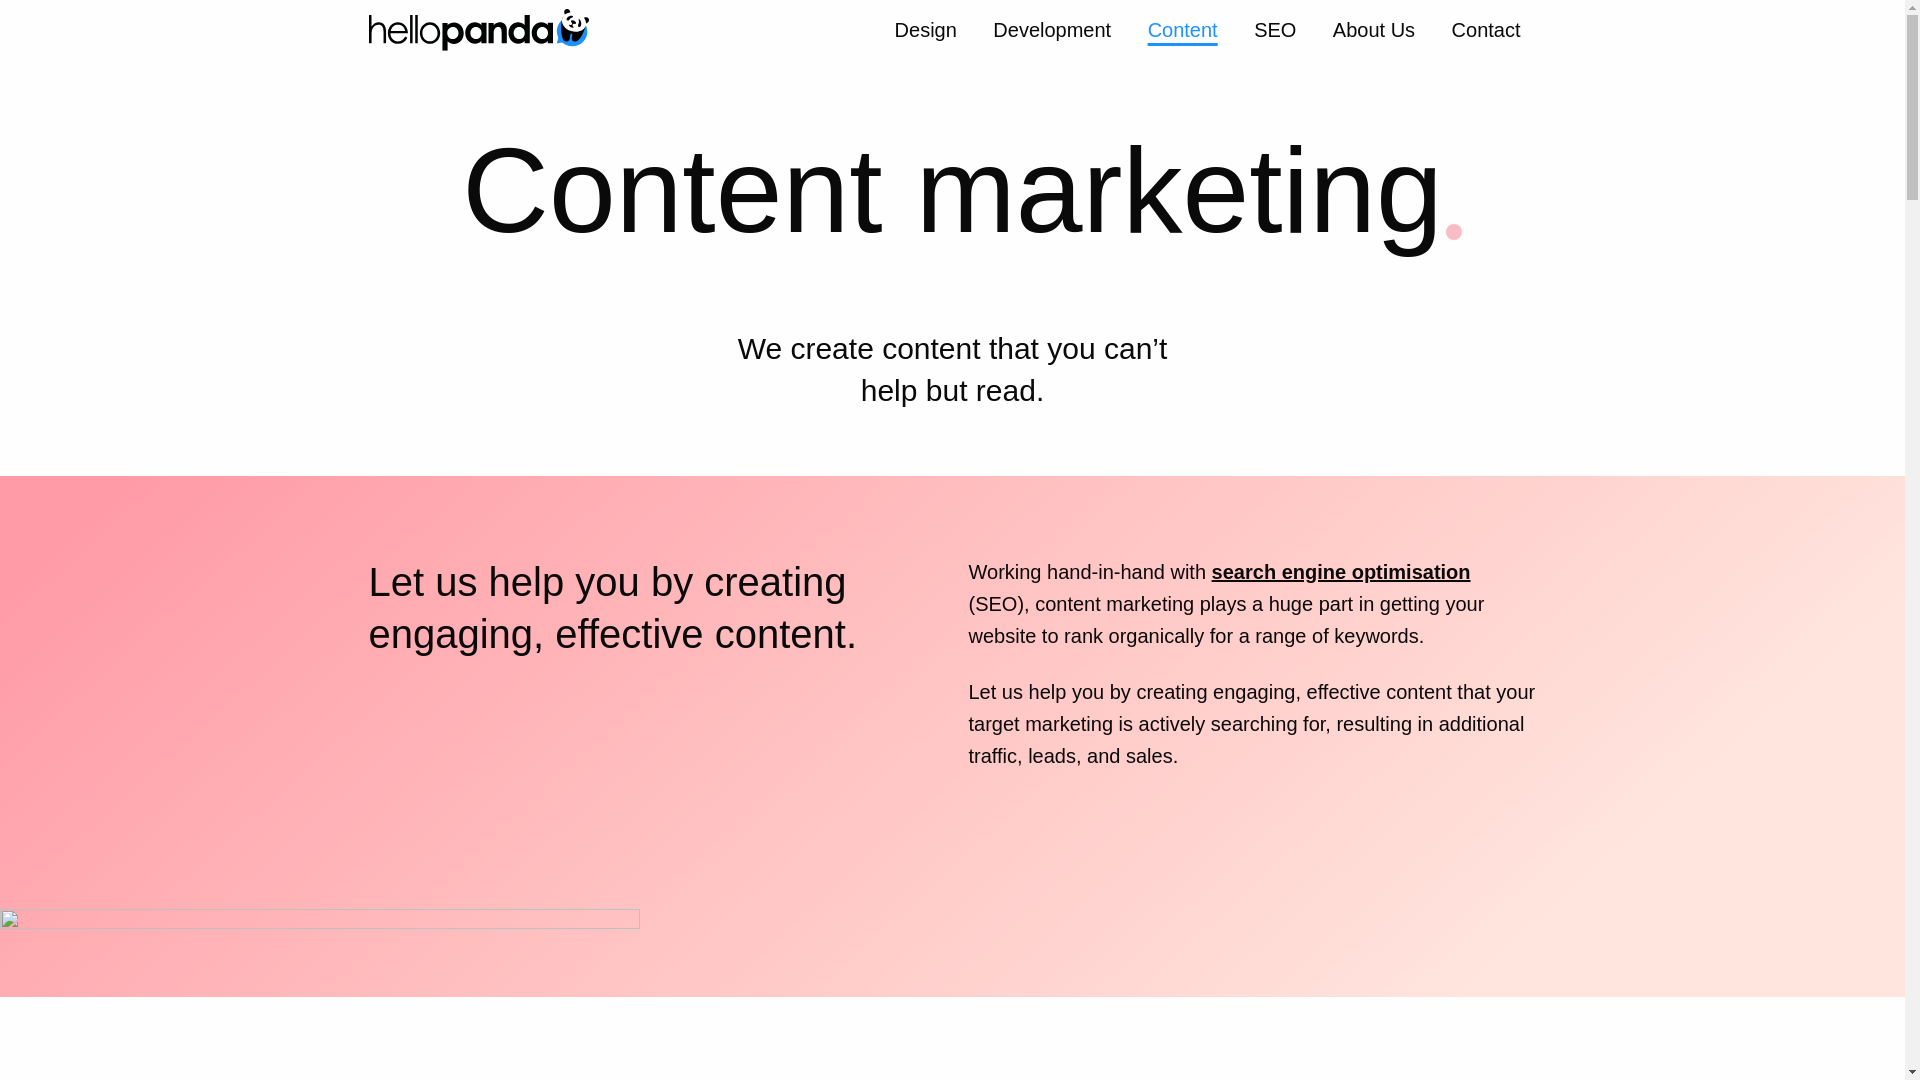  Describe the element at coordinates (1374, 32) in the screenshot. I see `About Us` at that location.